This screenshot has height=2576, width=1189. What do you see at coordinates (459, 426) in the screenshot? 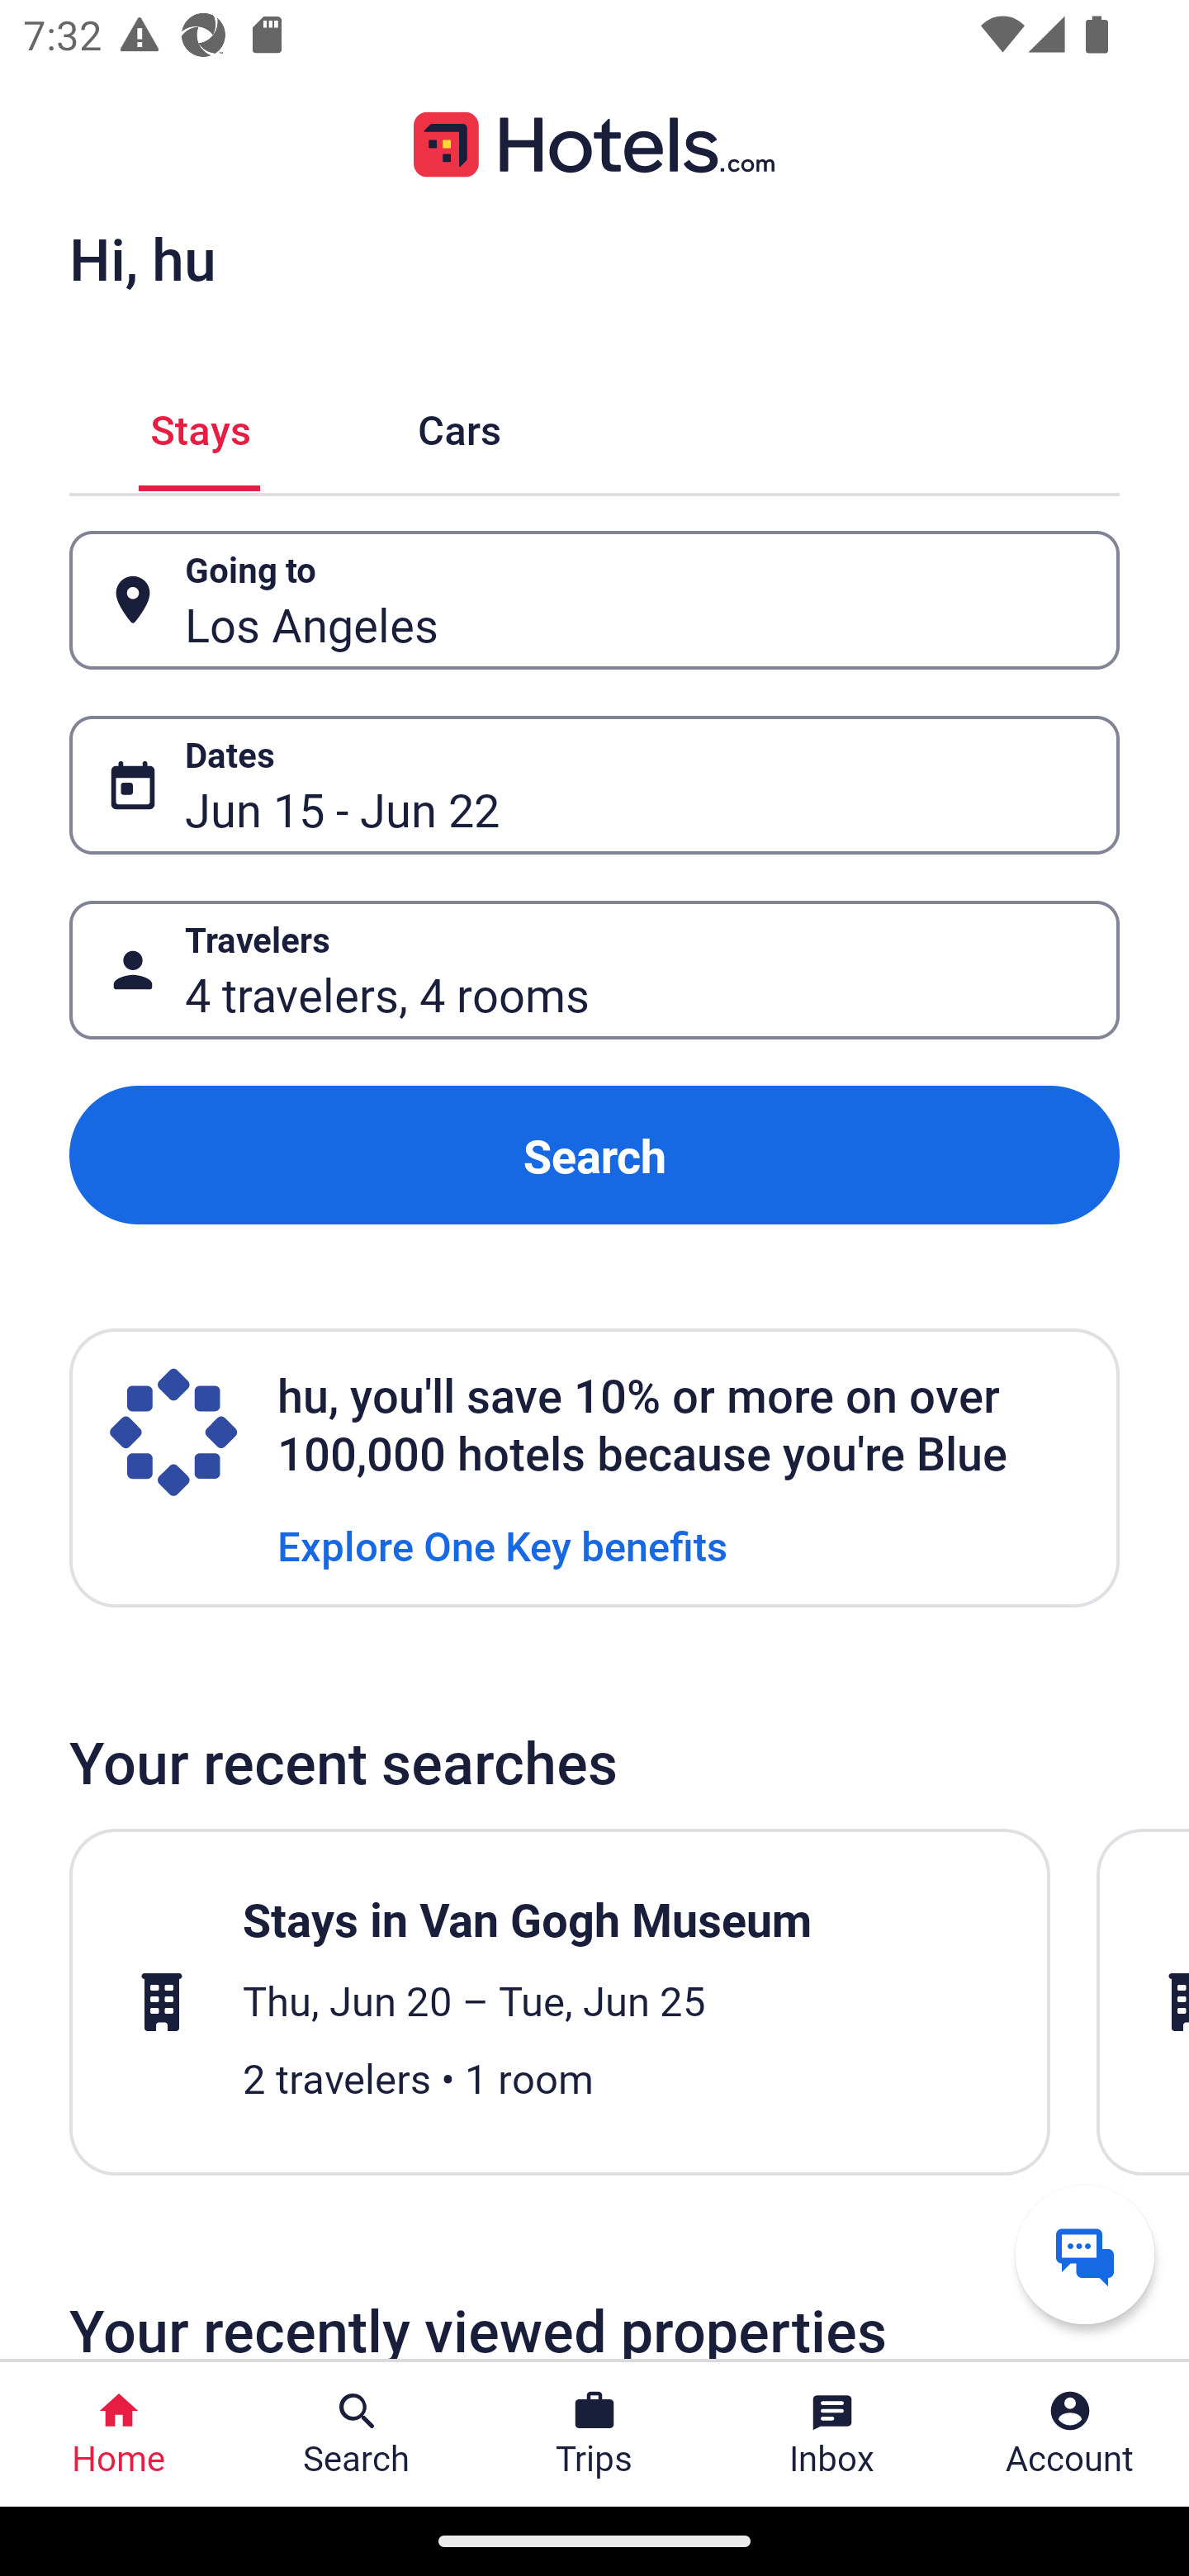
I see `Cars` at bounding box center [459, 426].